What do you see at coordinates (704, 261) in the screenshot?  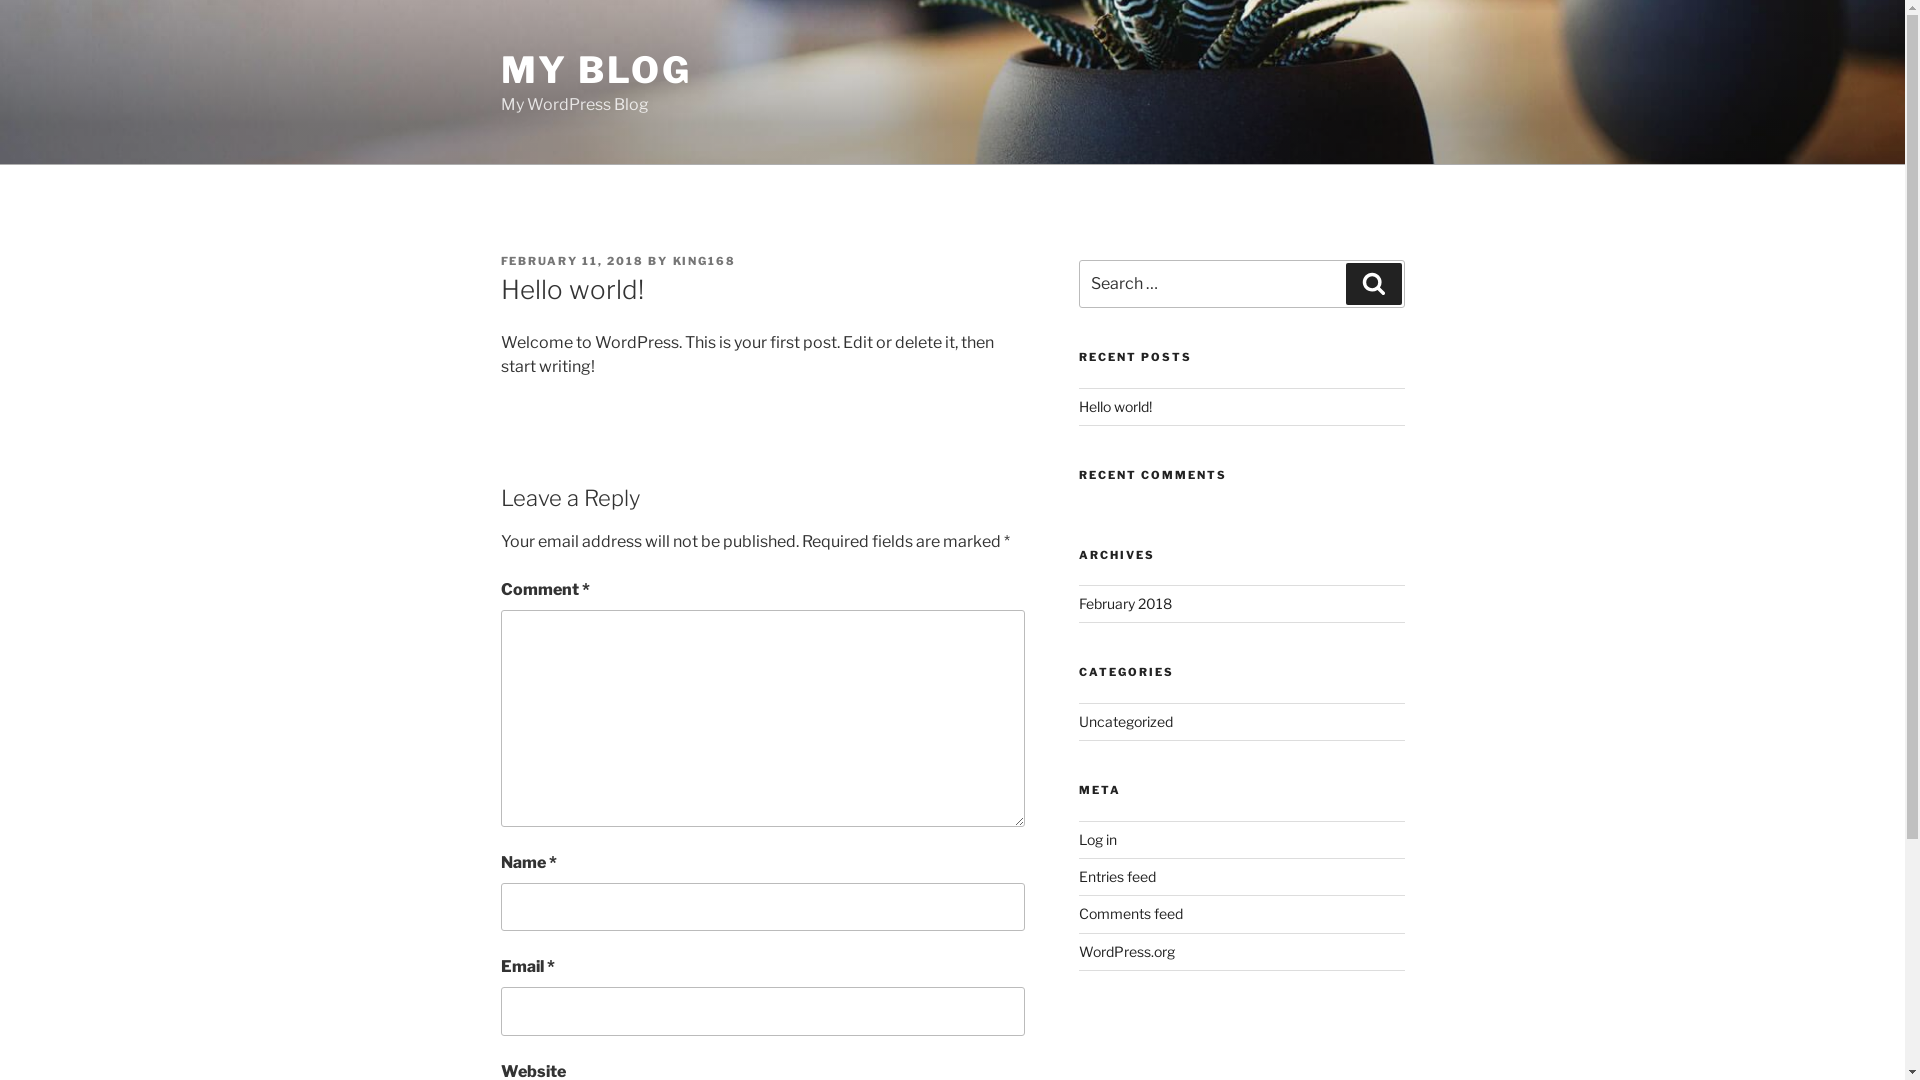 I see `KING168` at bounding box center [704, 261].